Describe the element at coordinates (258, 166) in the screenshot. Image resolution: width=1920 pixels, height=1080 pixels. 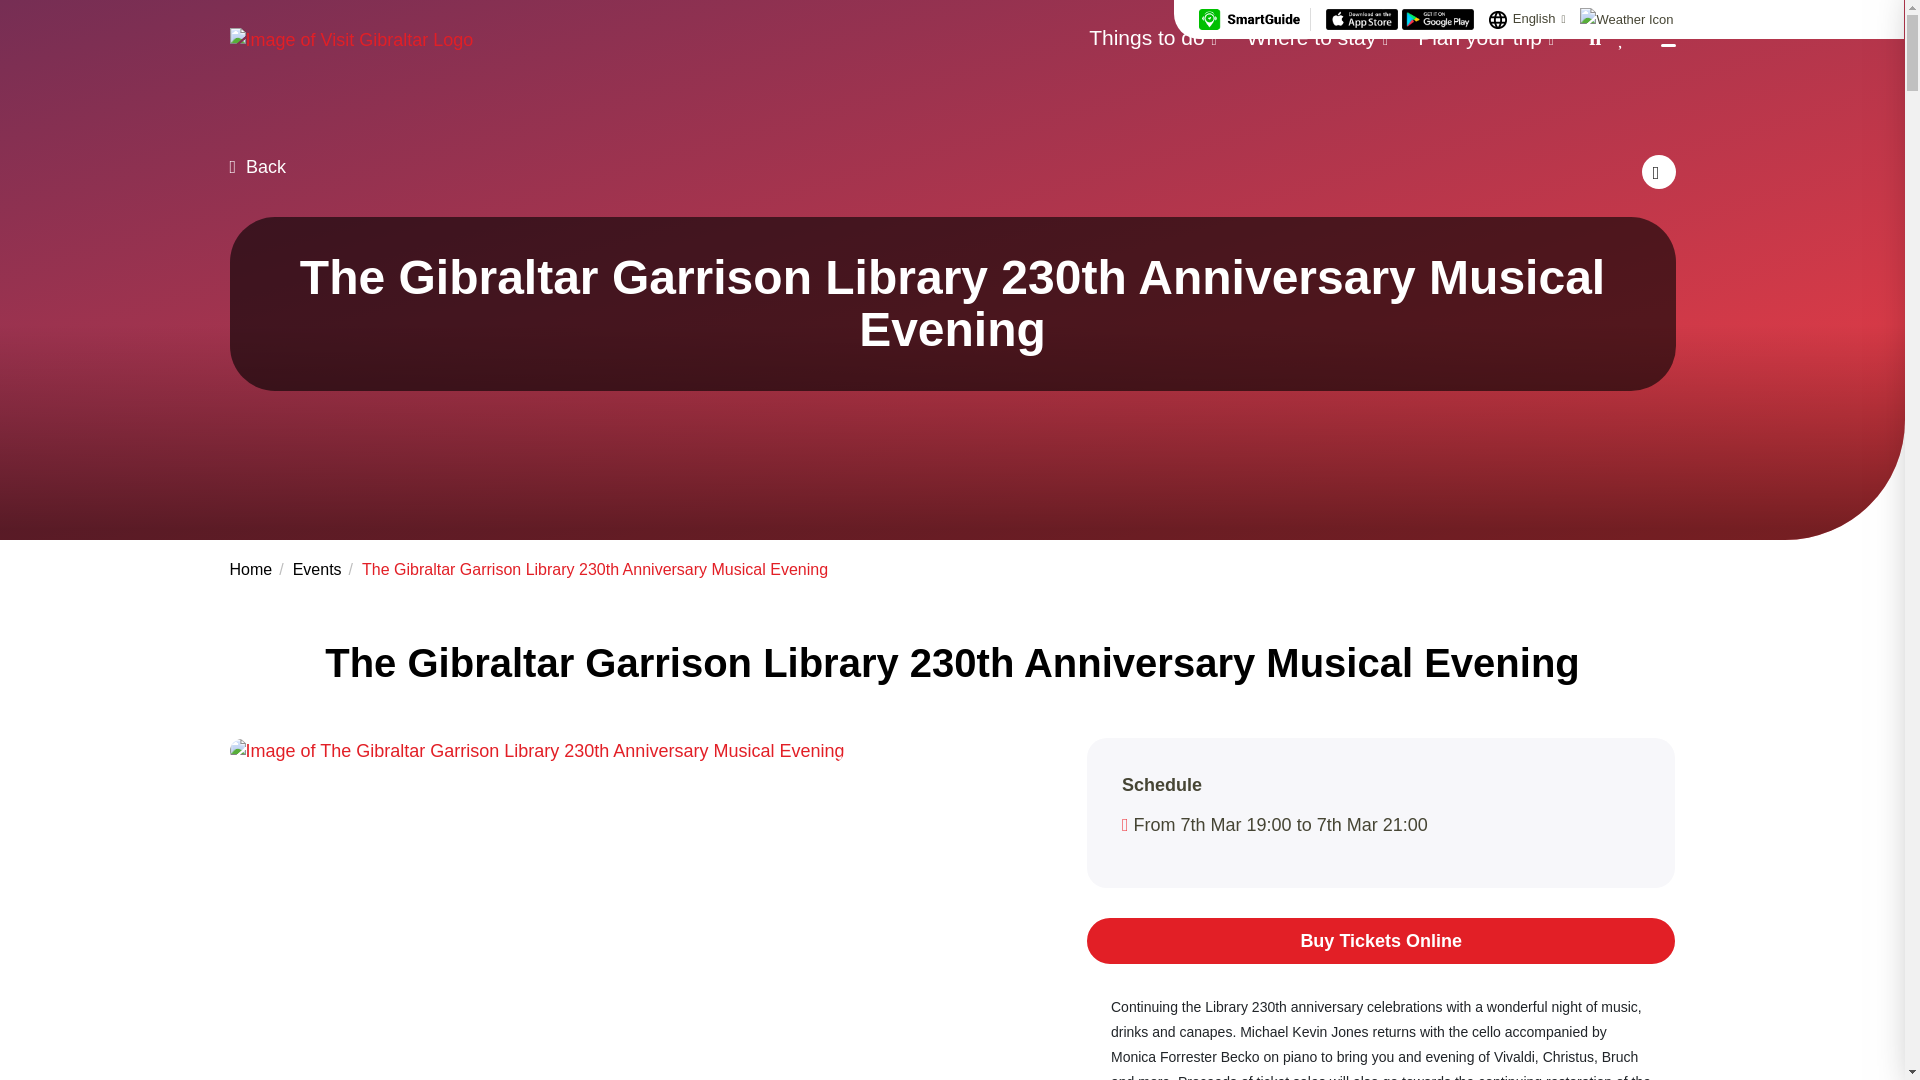
I see `Back` at that location.